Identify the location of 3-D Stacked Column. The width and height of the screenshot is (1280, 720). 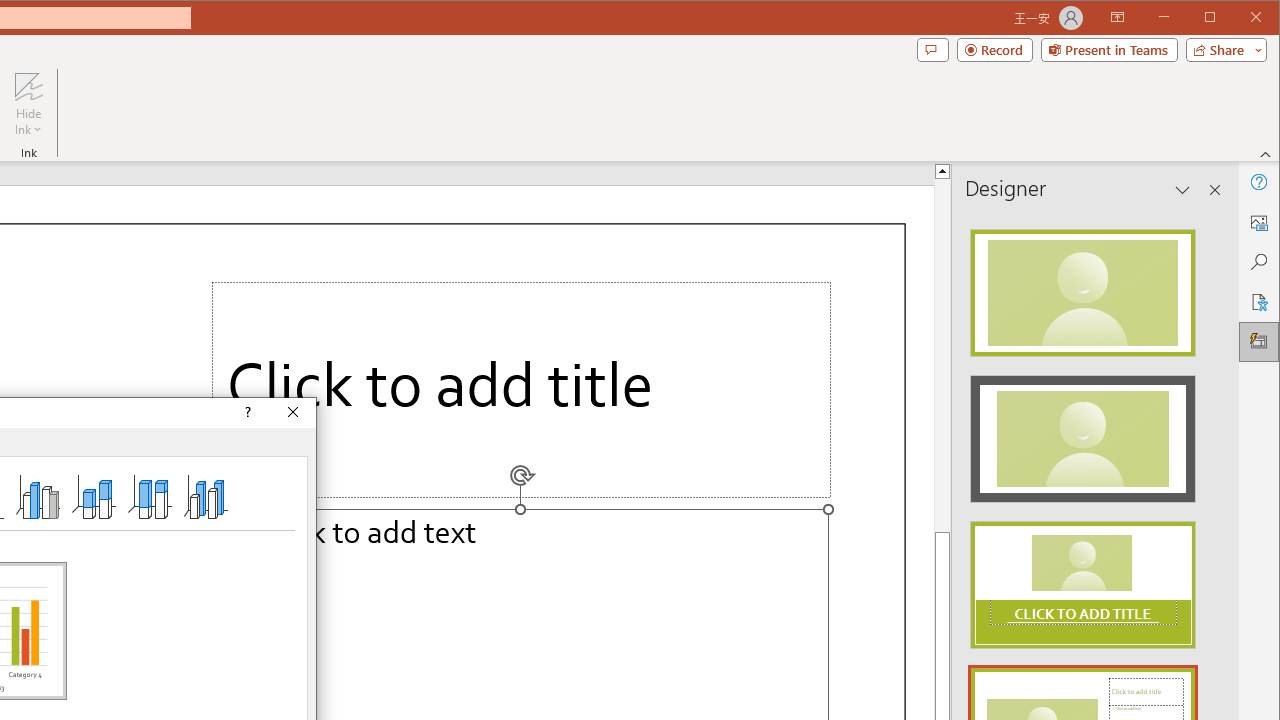
(94, 496).